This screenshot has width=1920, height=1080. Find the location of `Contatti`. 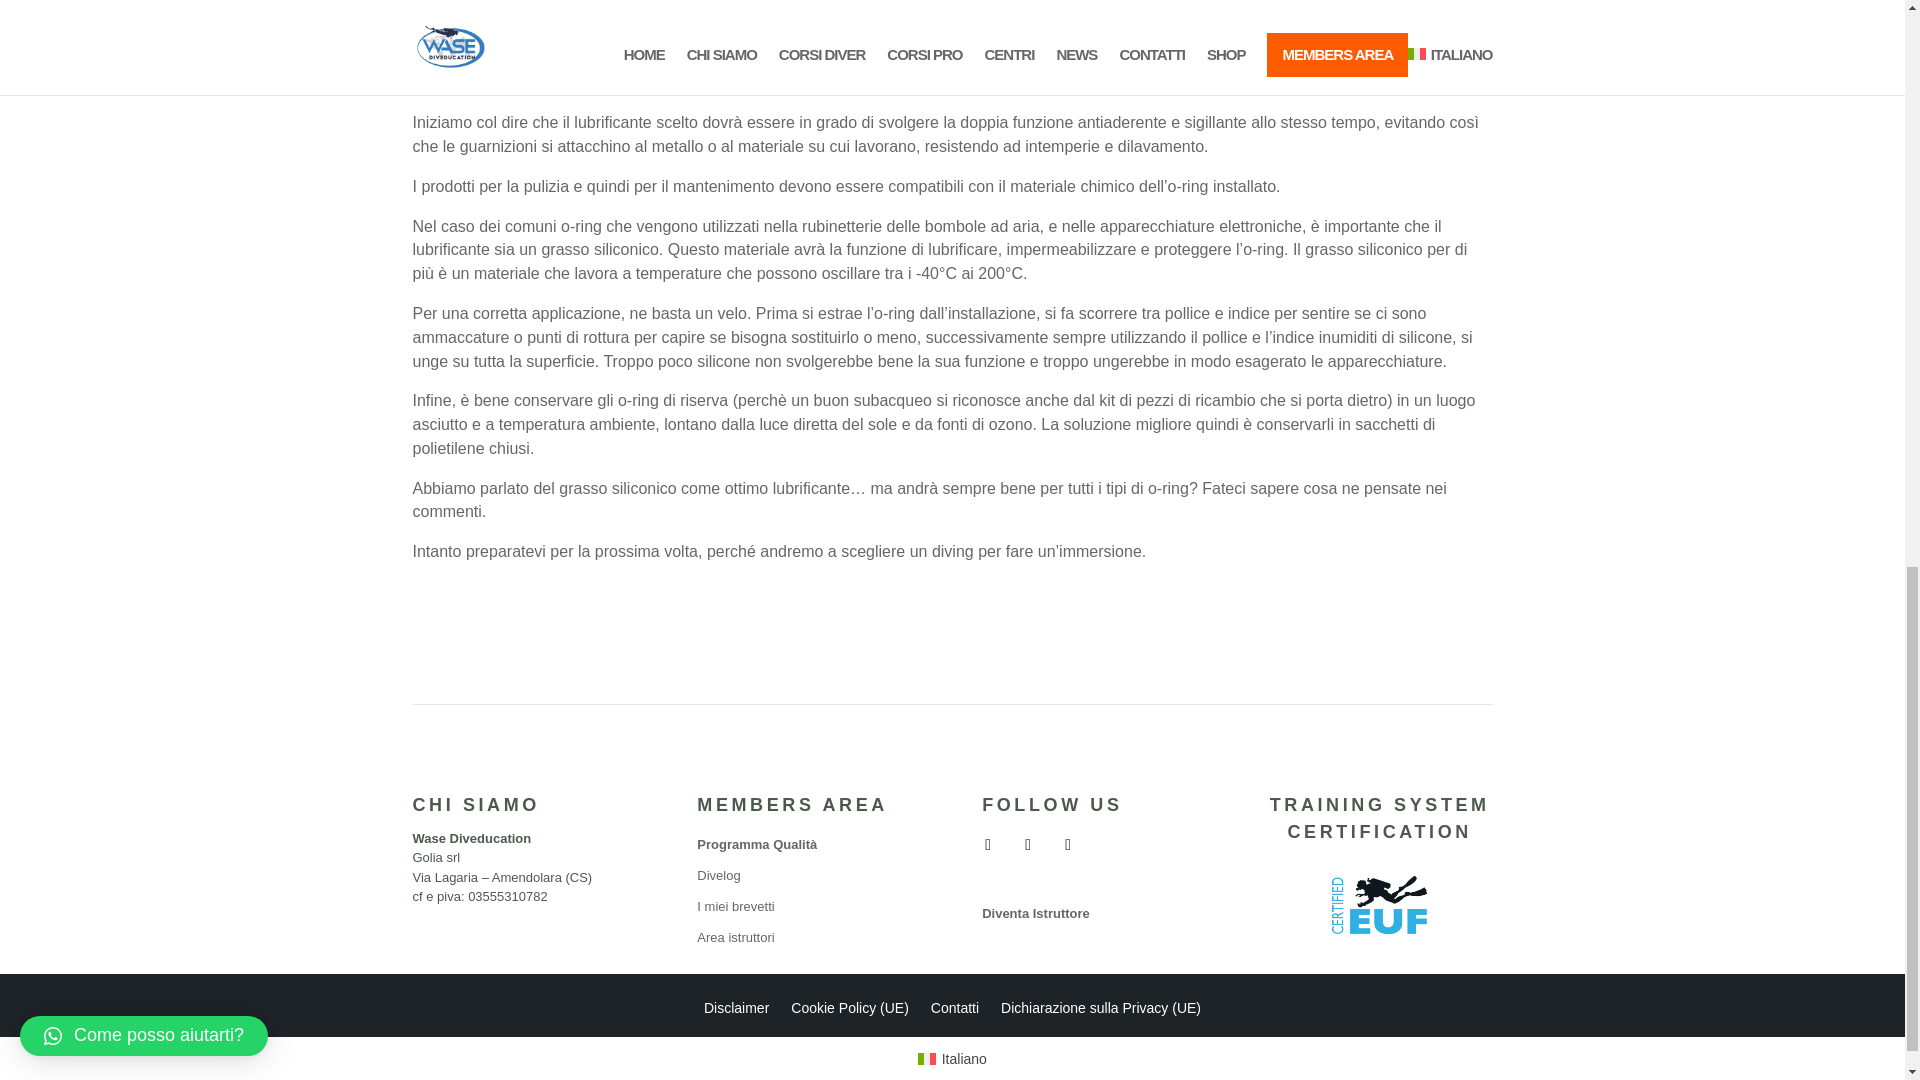

Contatti is located at coordinates (955, 1012).